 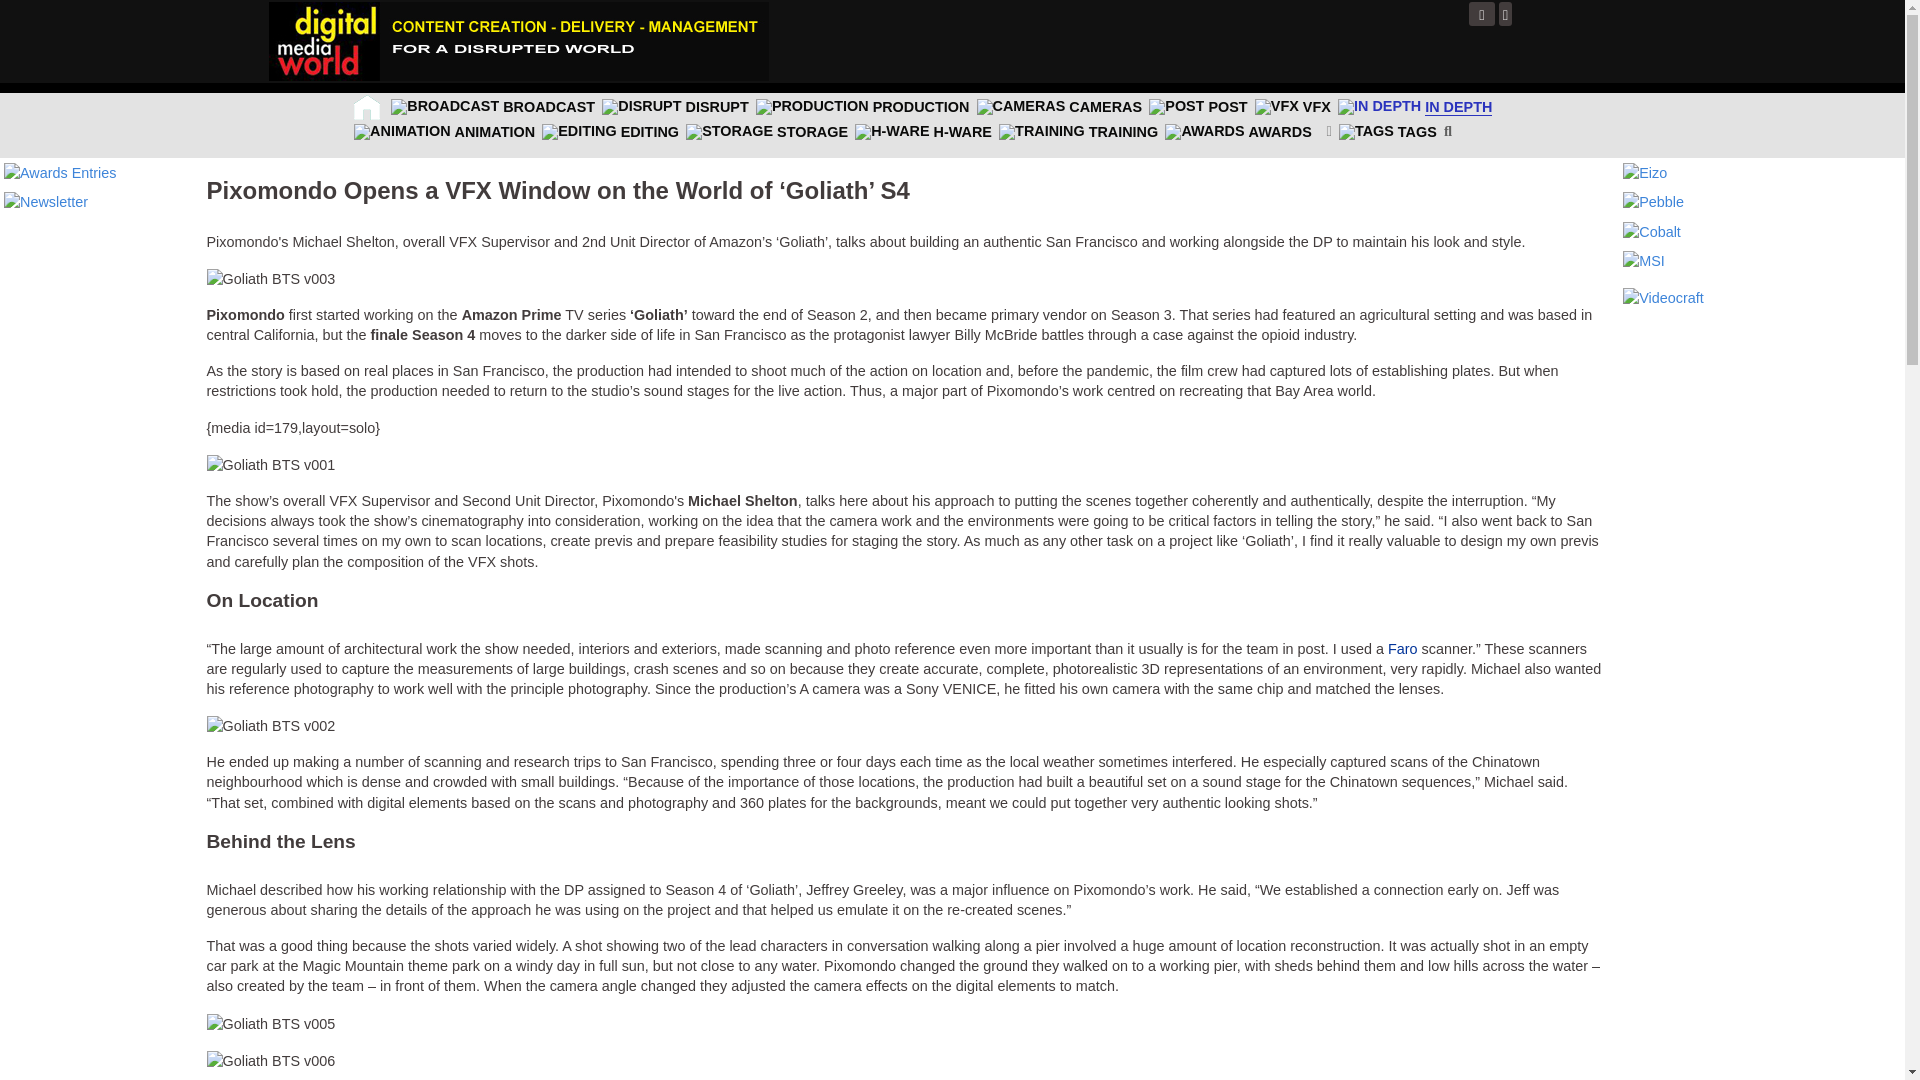 I want to click on search, so click(x=1451, y=132).